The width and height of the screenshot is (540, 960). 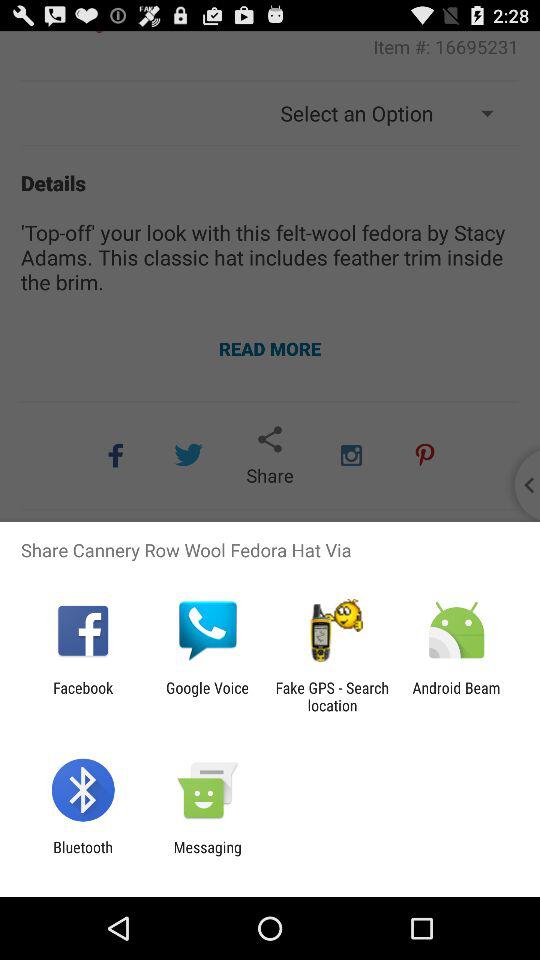 I want to click on choose item next to the fake gps search icon, so click(x=207, y=696).